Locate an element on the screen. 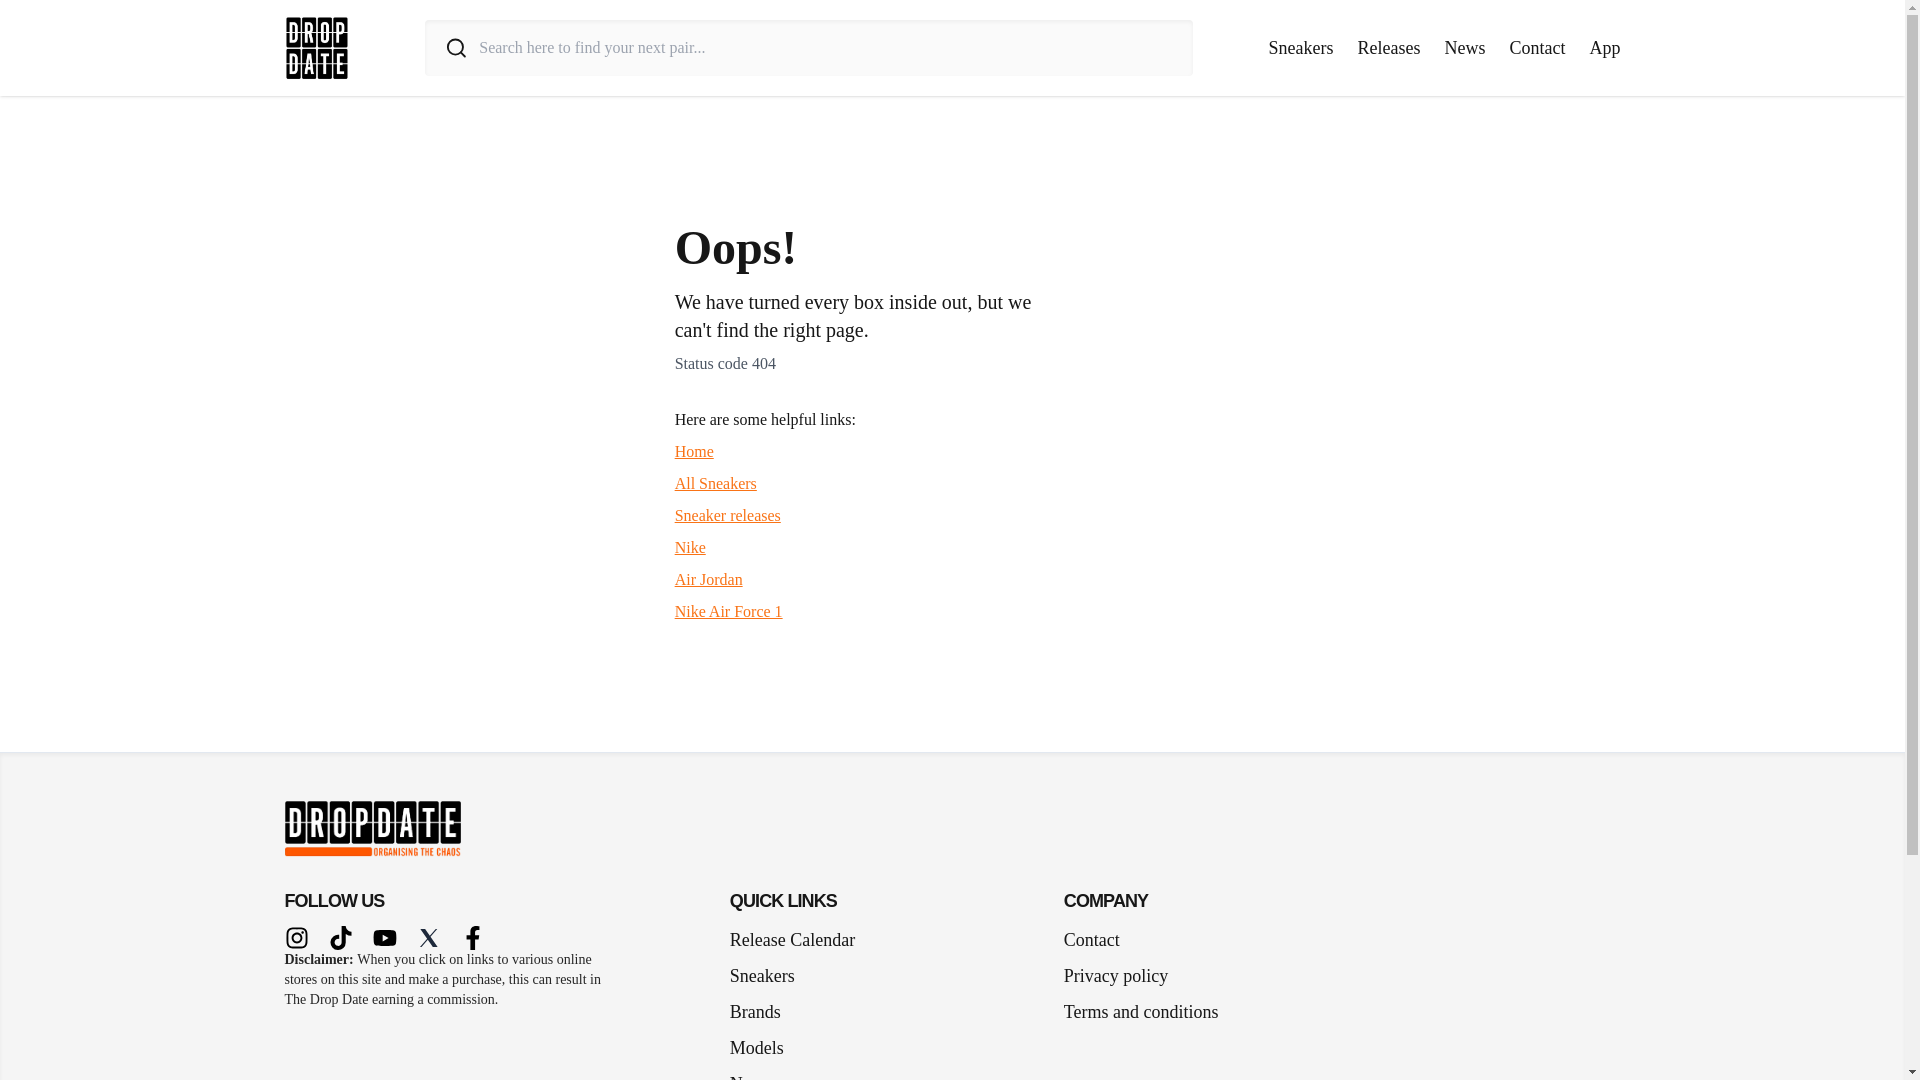 The width and height of the screenshot is (1920, 1080). Nike is located at coordinates (690, 547).